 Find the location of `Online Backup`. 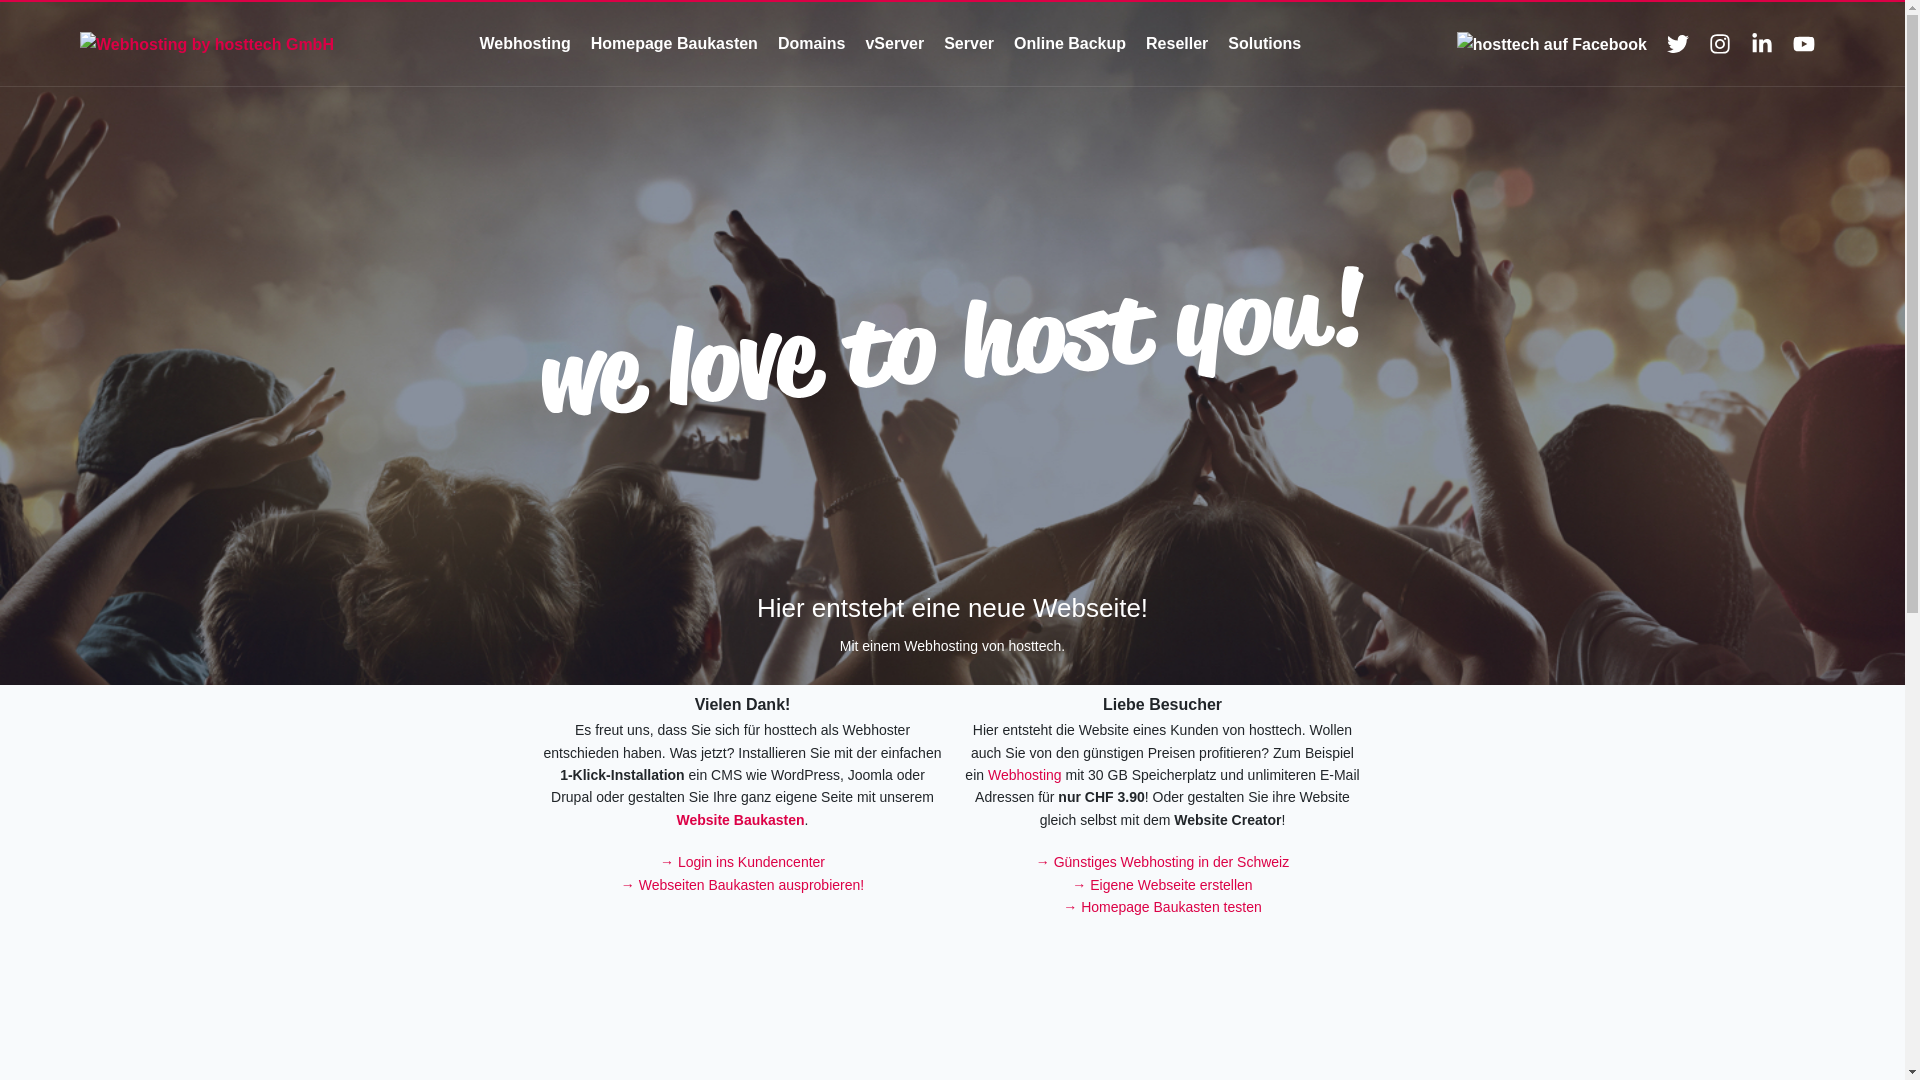

Online Backup is located at coordinates (1070, 44).